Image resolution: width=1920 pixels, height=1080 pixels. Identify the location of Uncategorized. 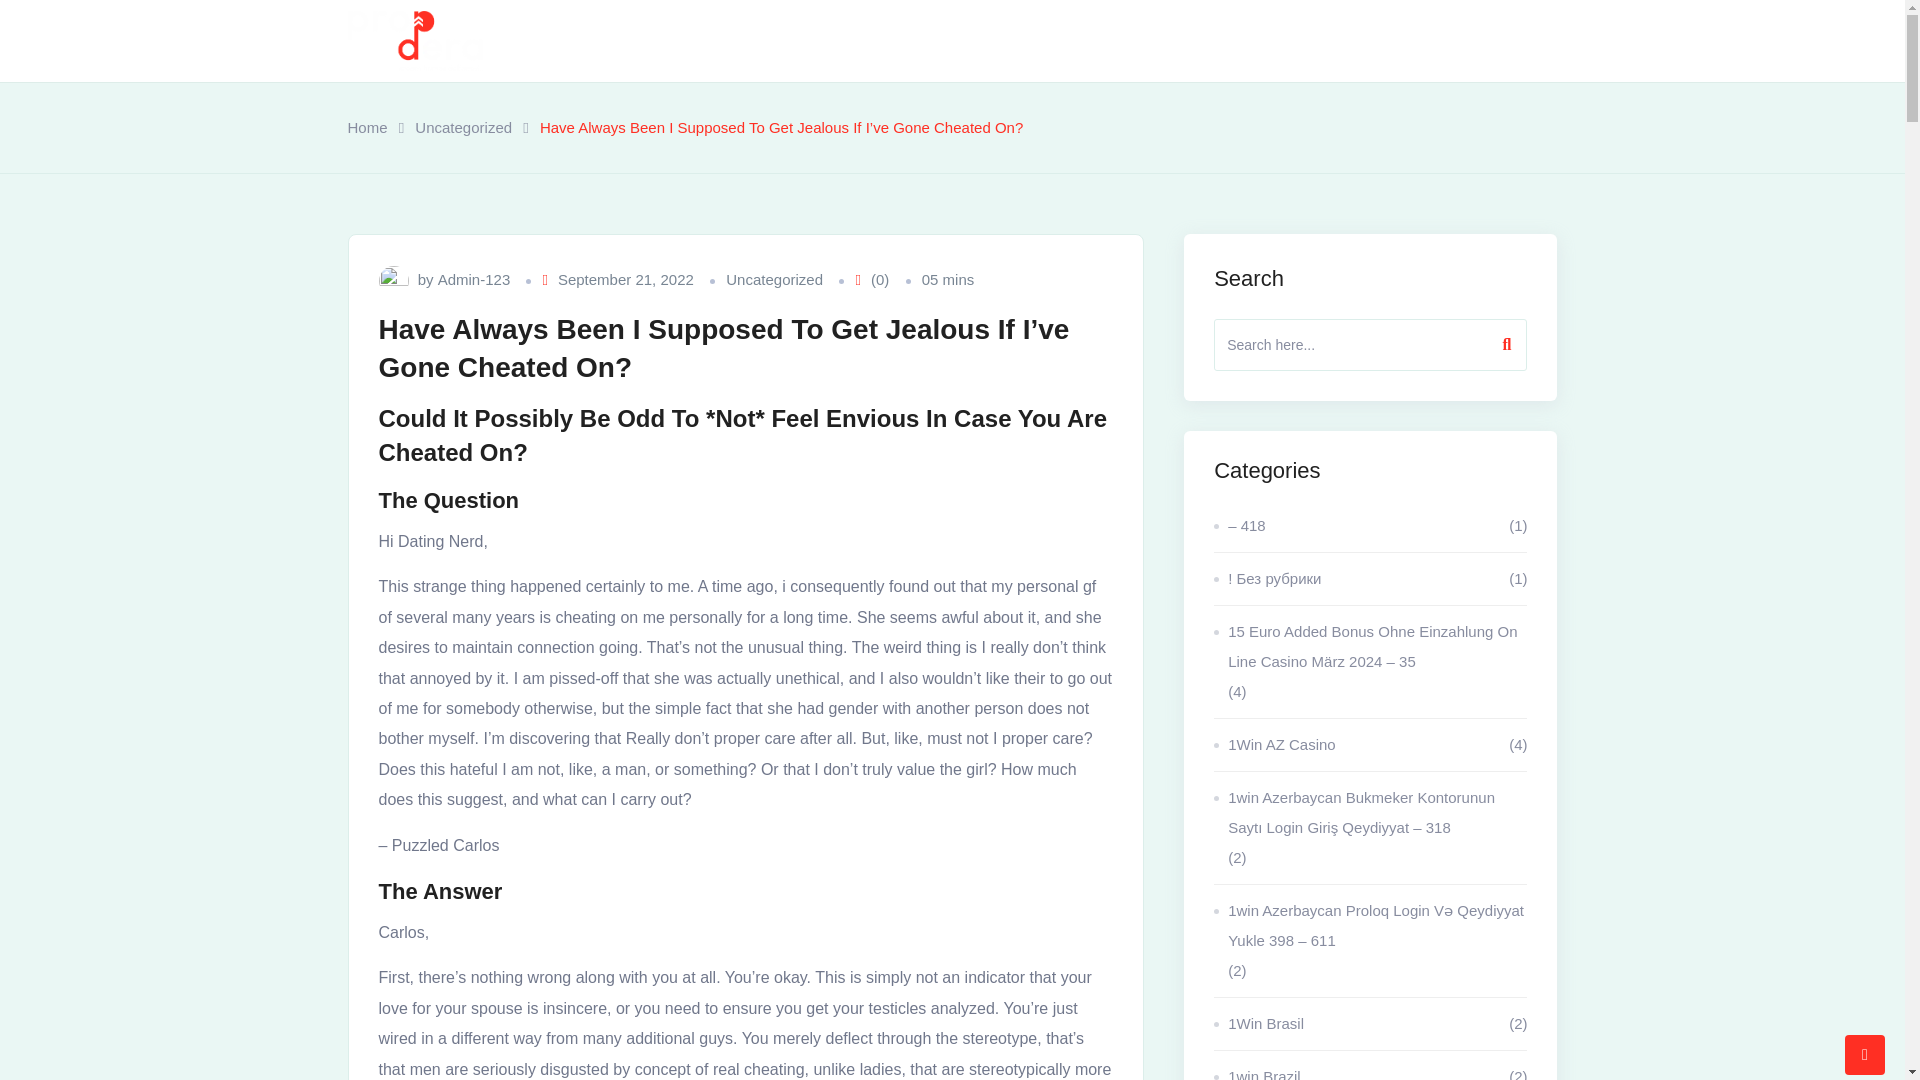
(774, 280).